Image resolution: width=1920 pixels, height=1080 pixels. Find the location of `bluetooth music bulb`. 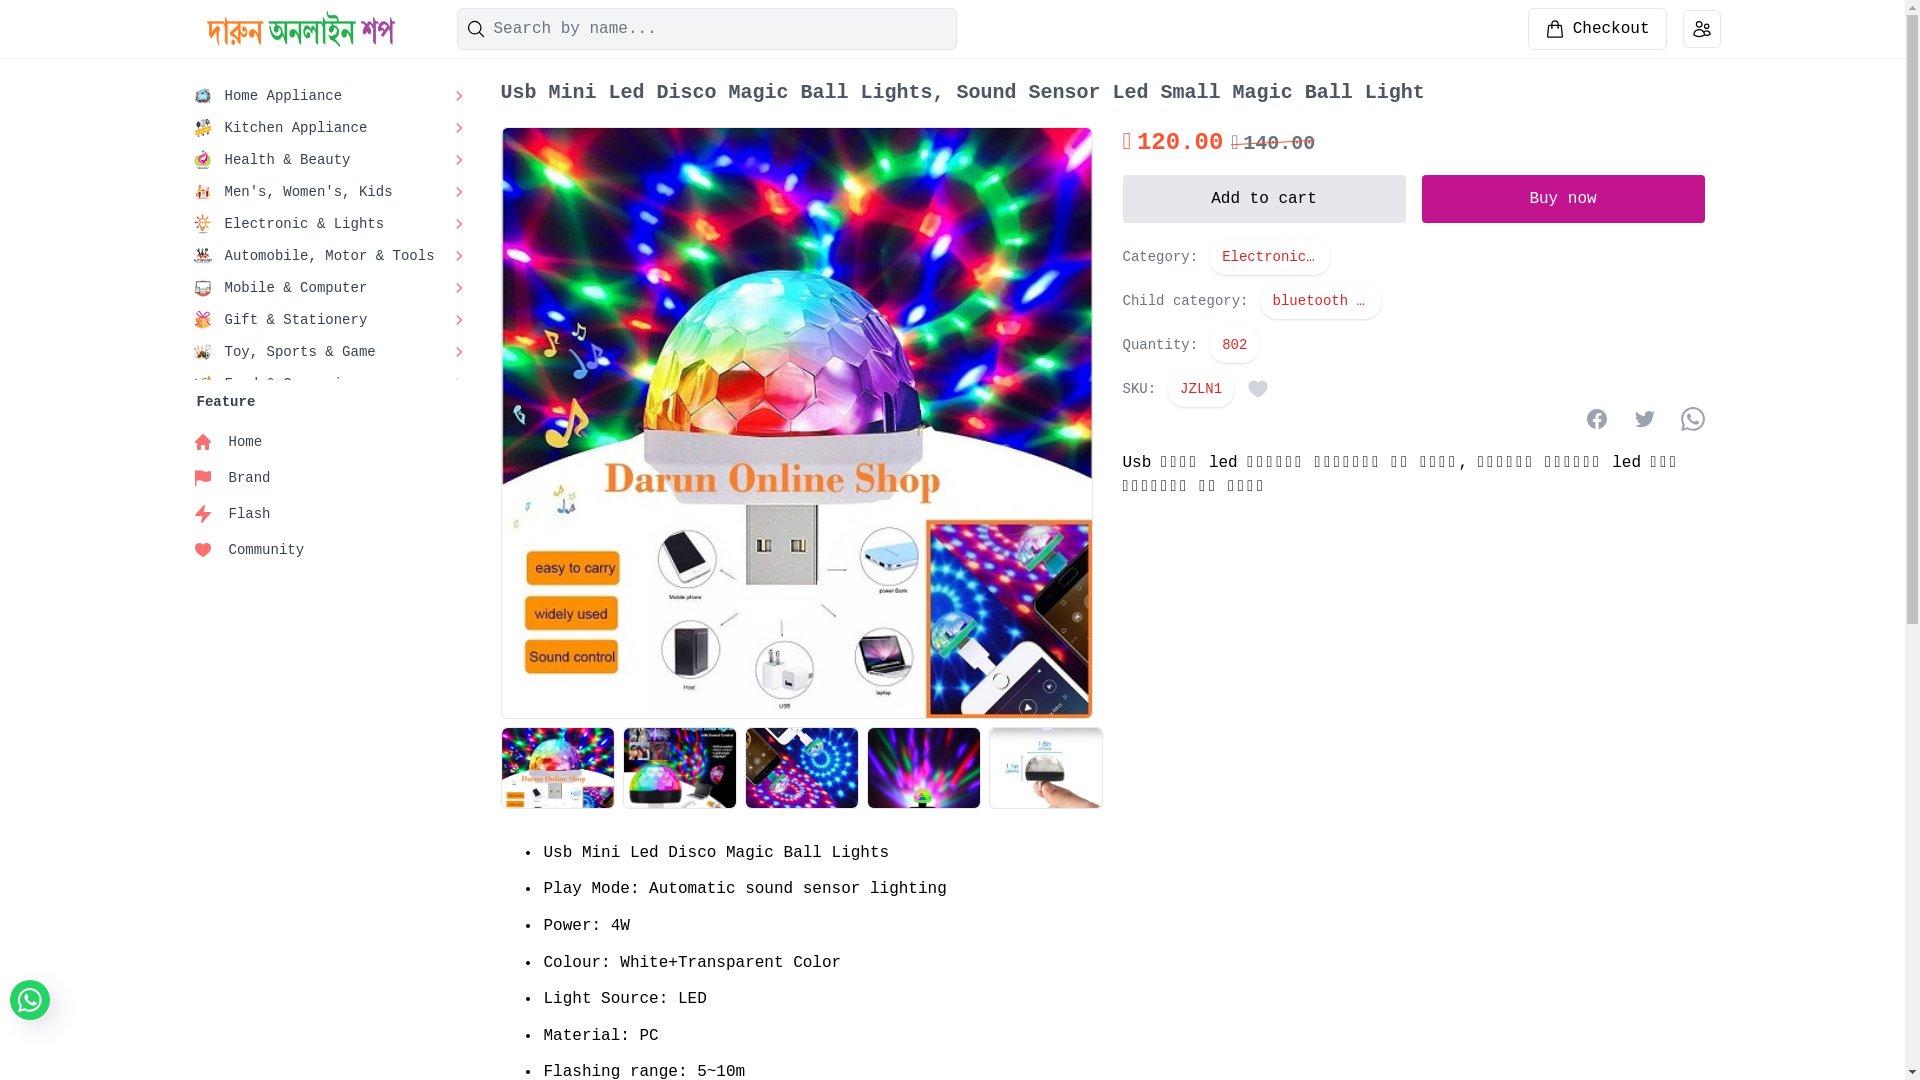

bluetooth music bulb is located at coordinates (1321, 301).